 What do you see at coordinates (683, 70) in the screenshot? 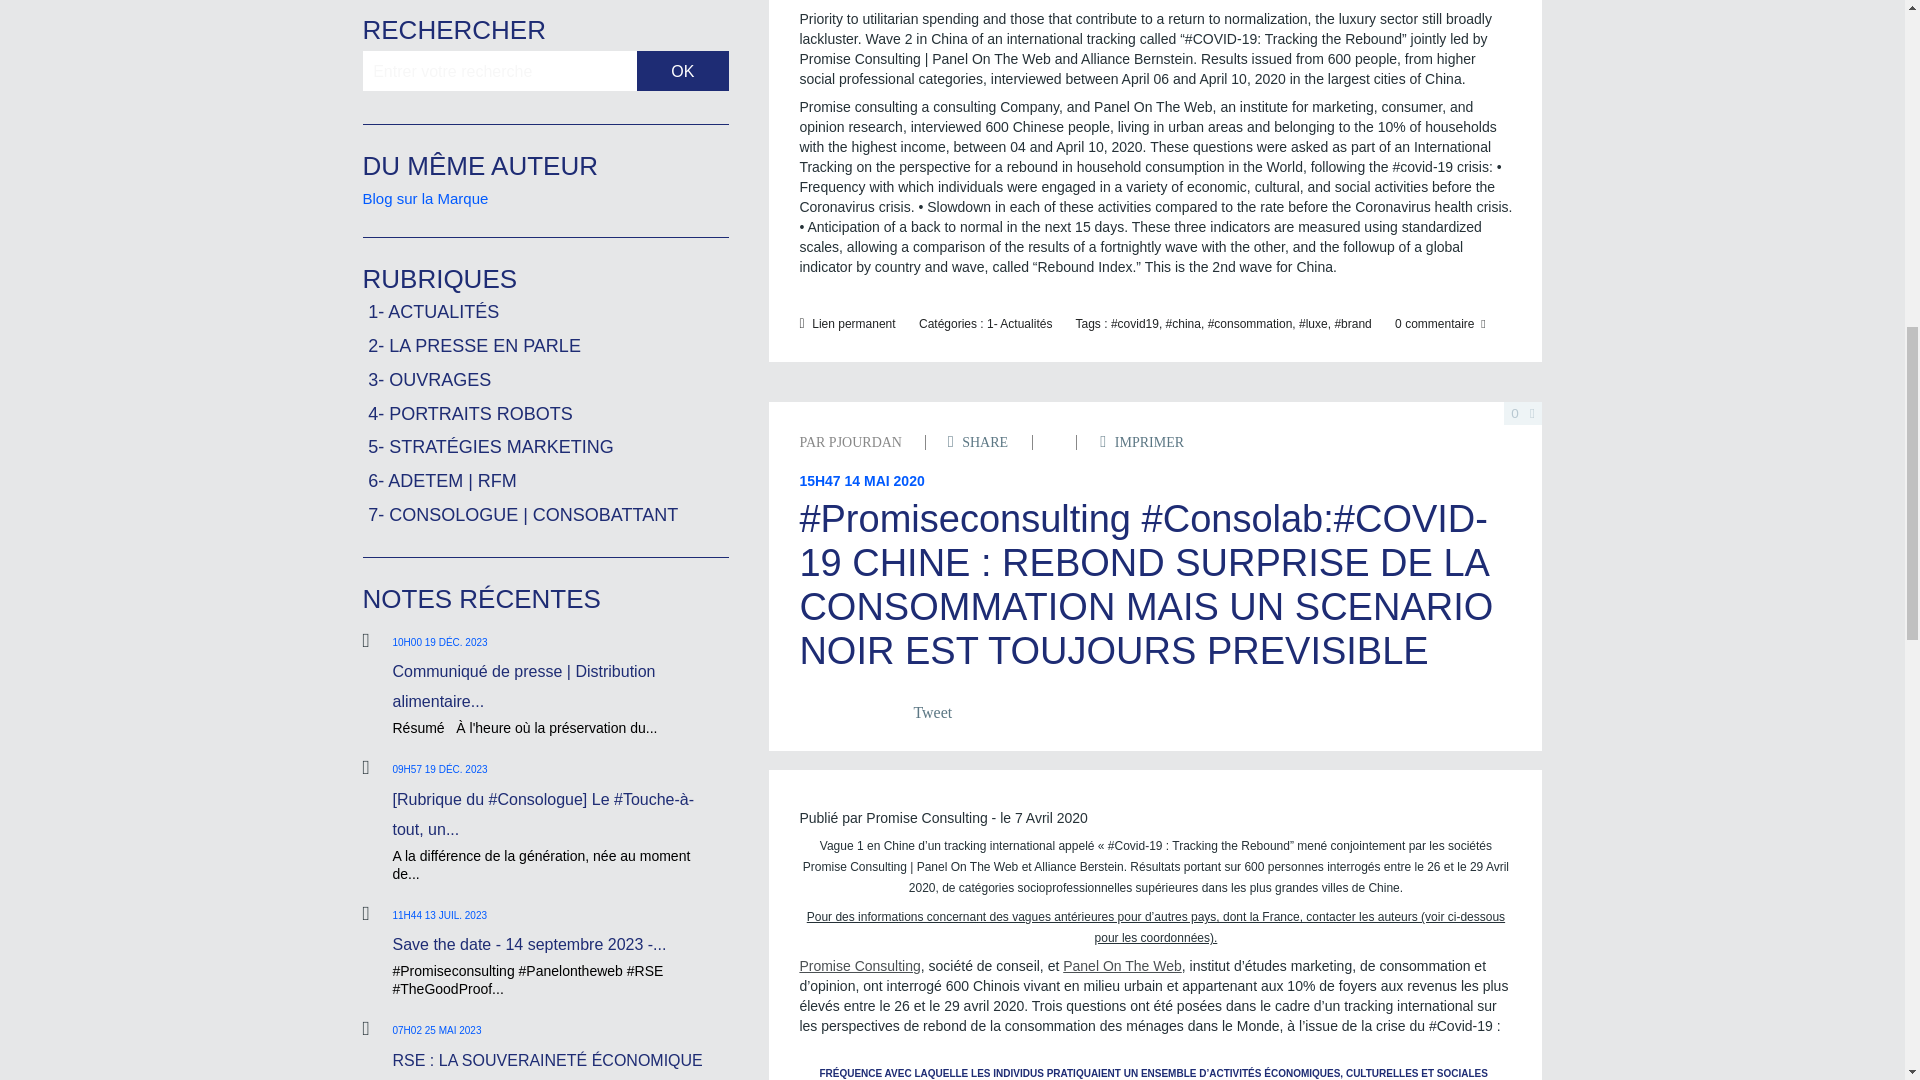
I see `OK` at bounding box center [683, 70].